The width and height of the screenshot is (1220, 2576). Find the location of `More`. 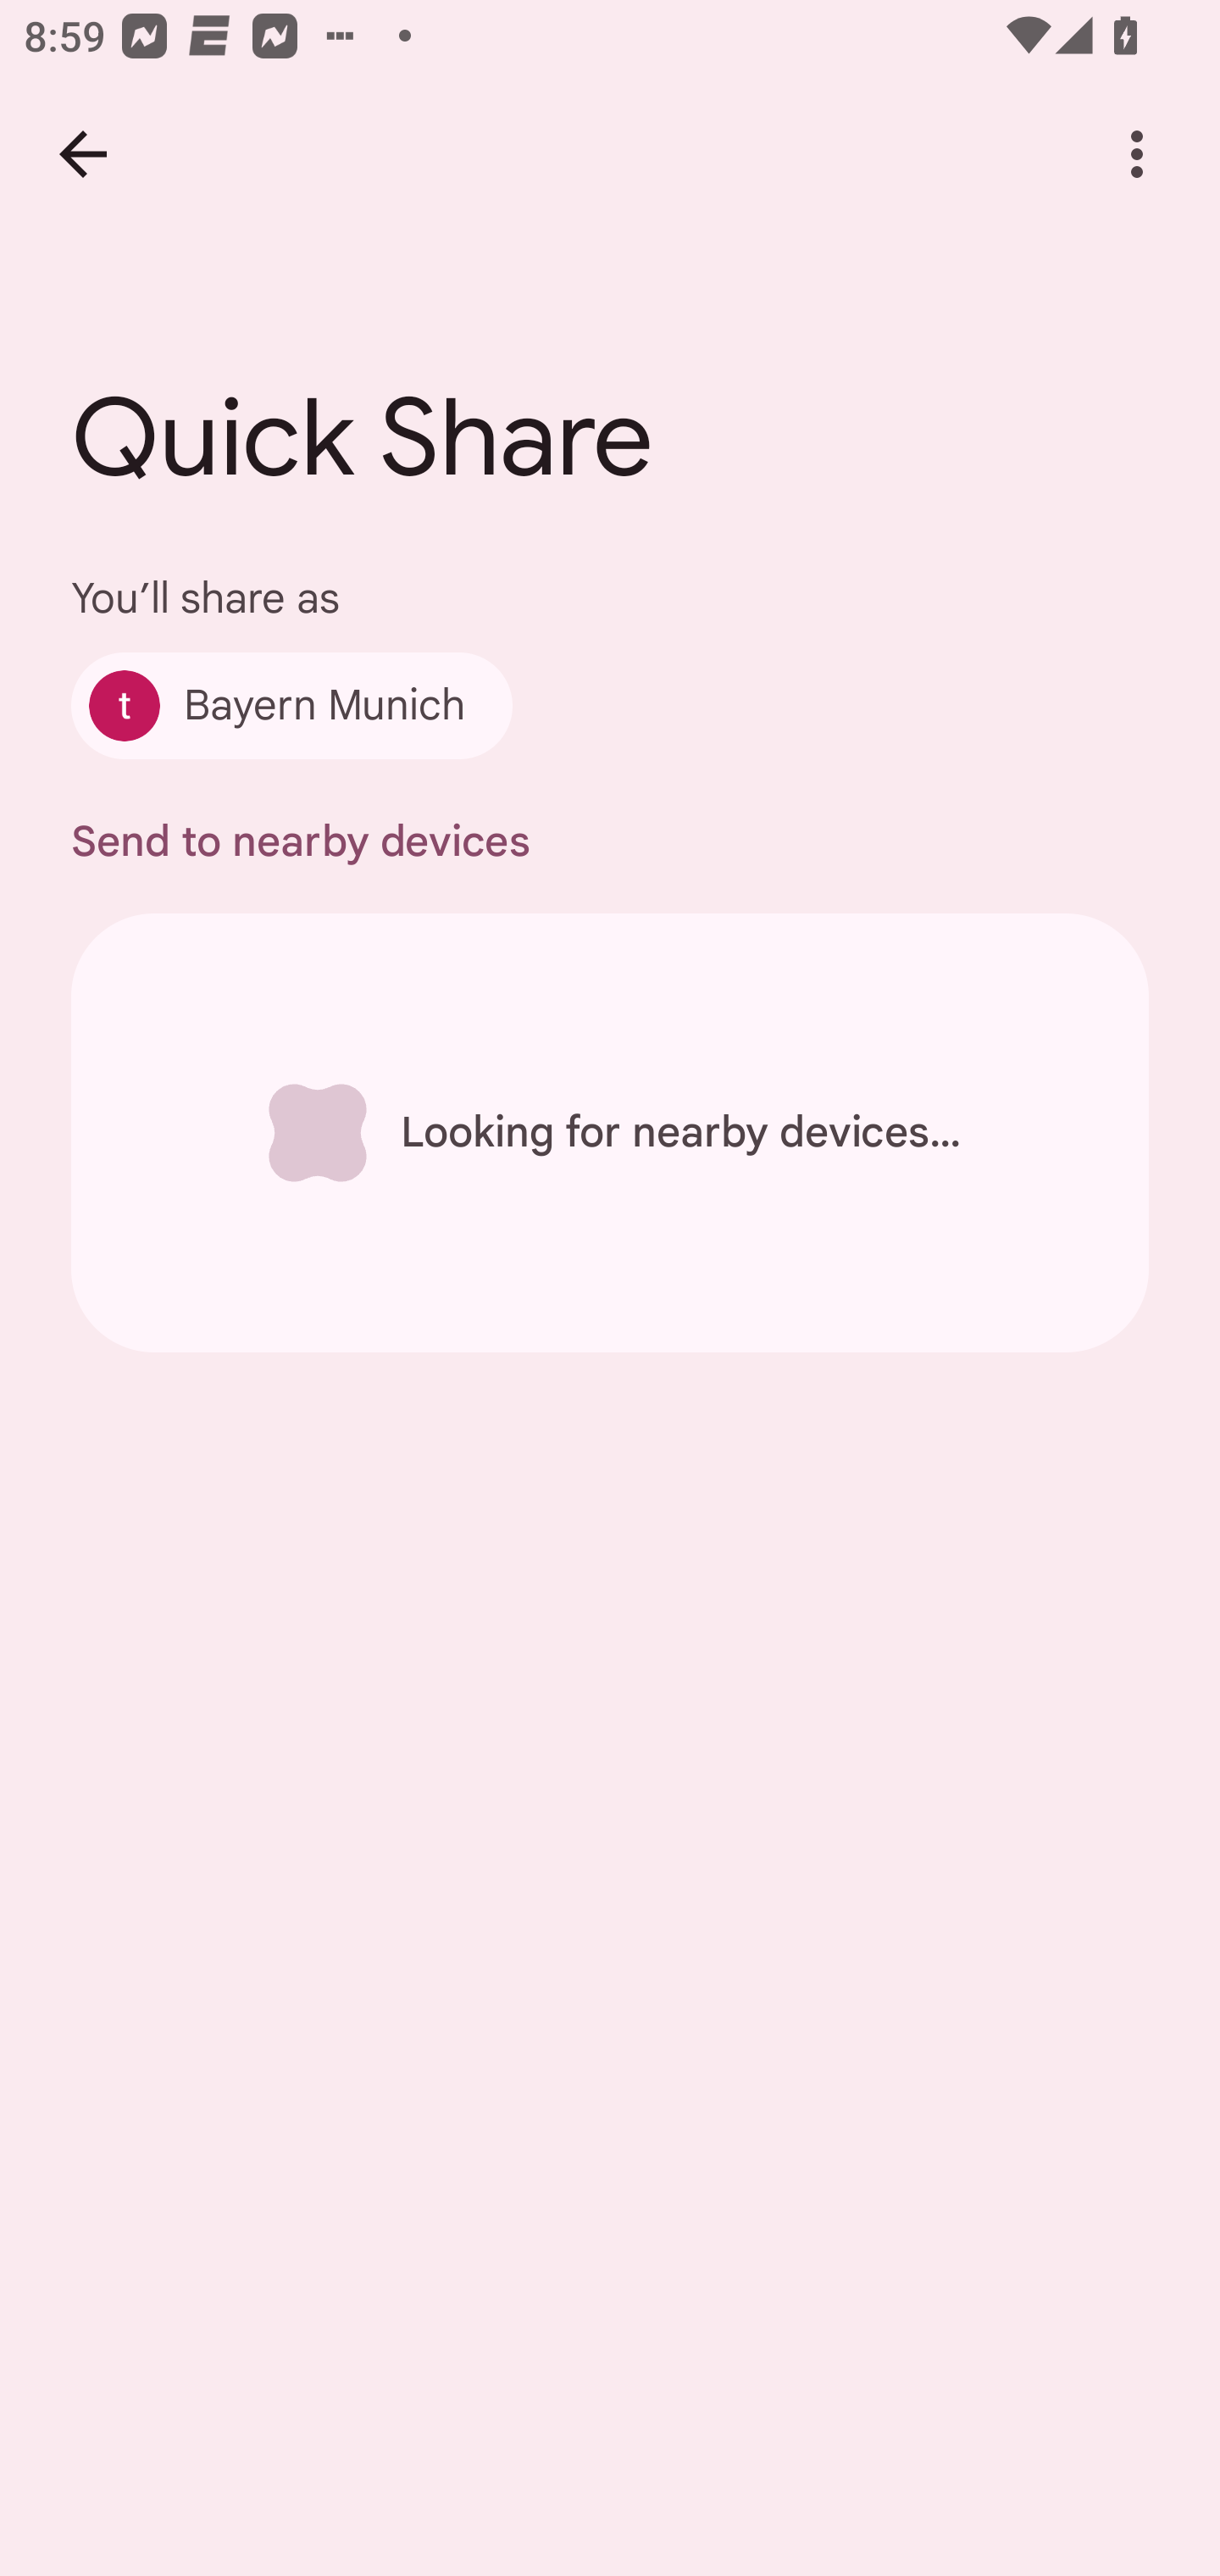

More is located at coordinates (1137, 154).